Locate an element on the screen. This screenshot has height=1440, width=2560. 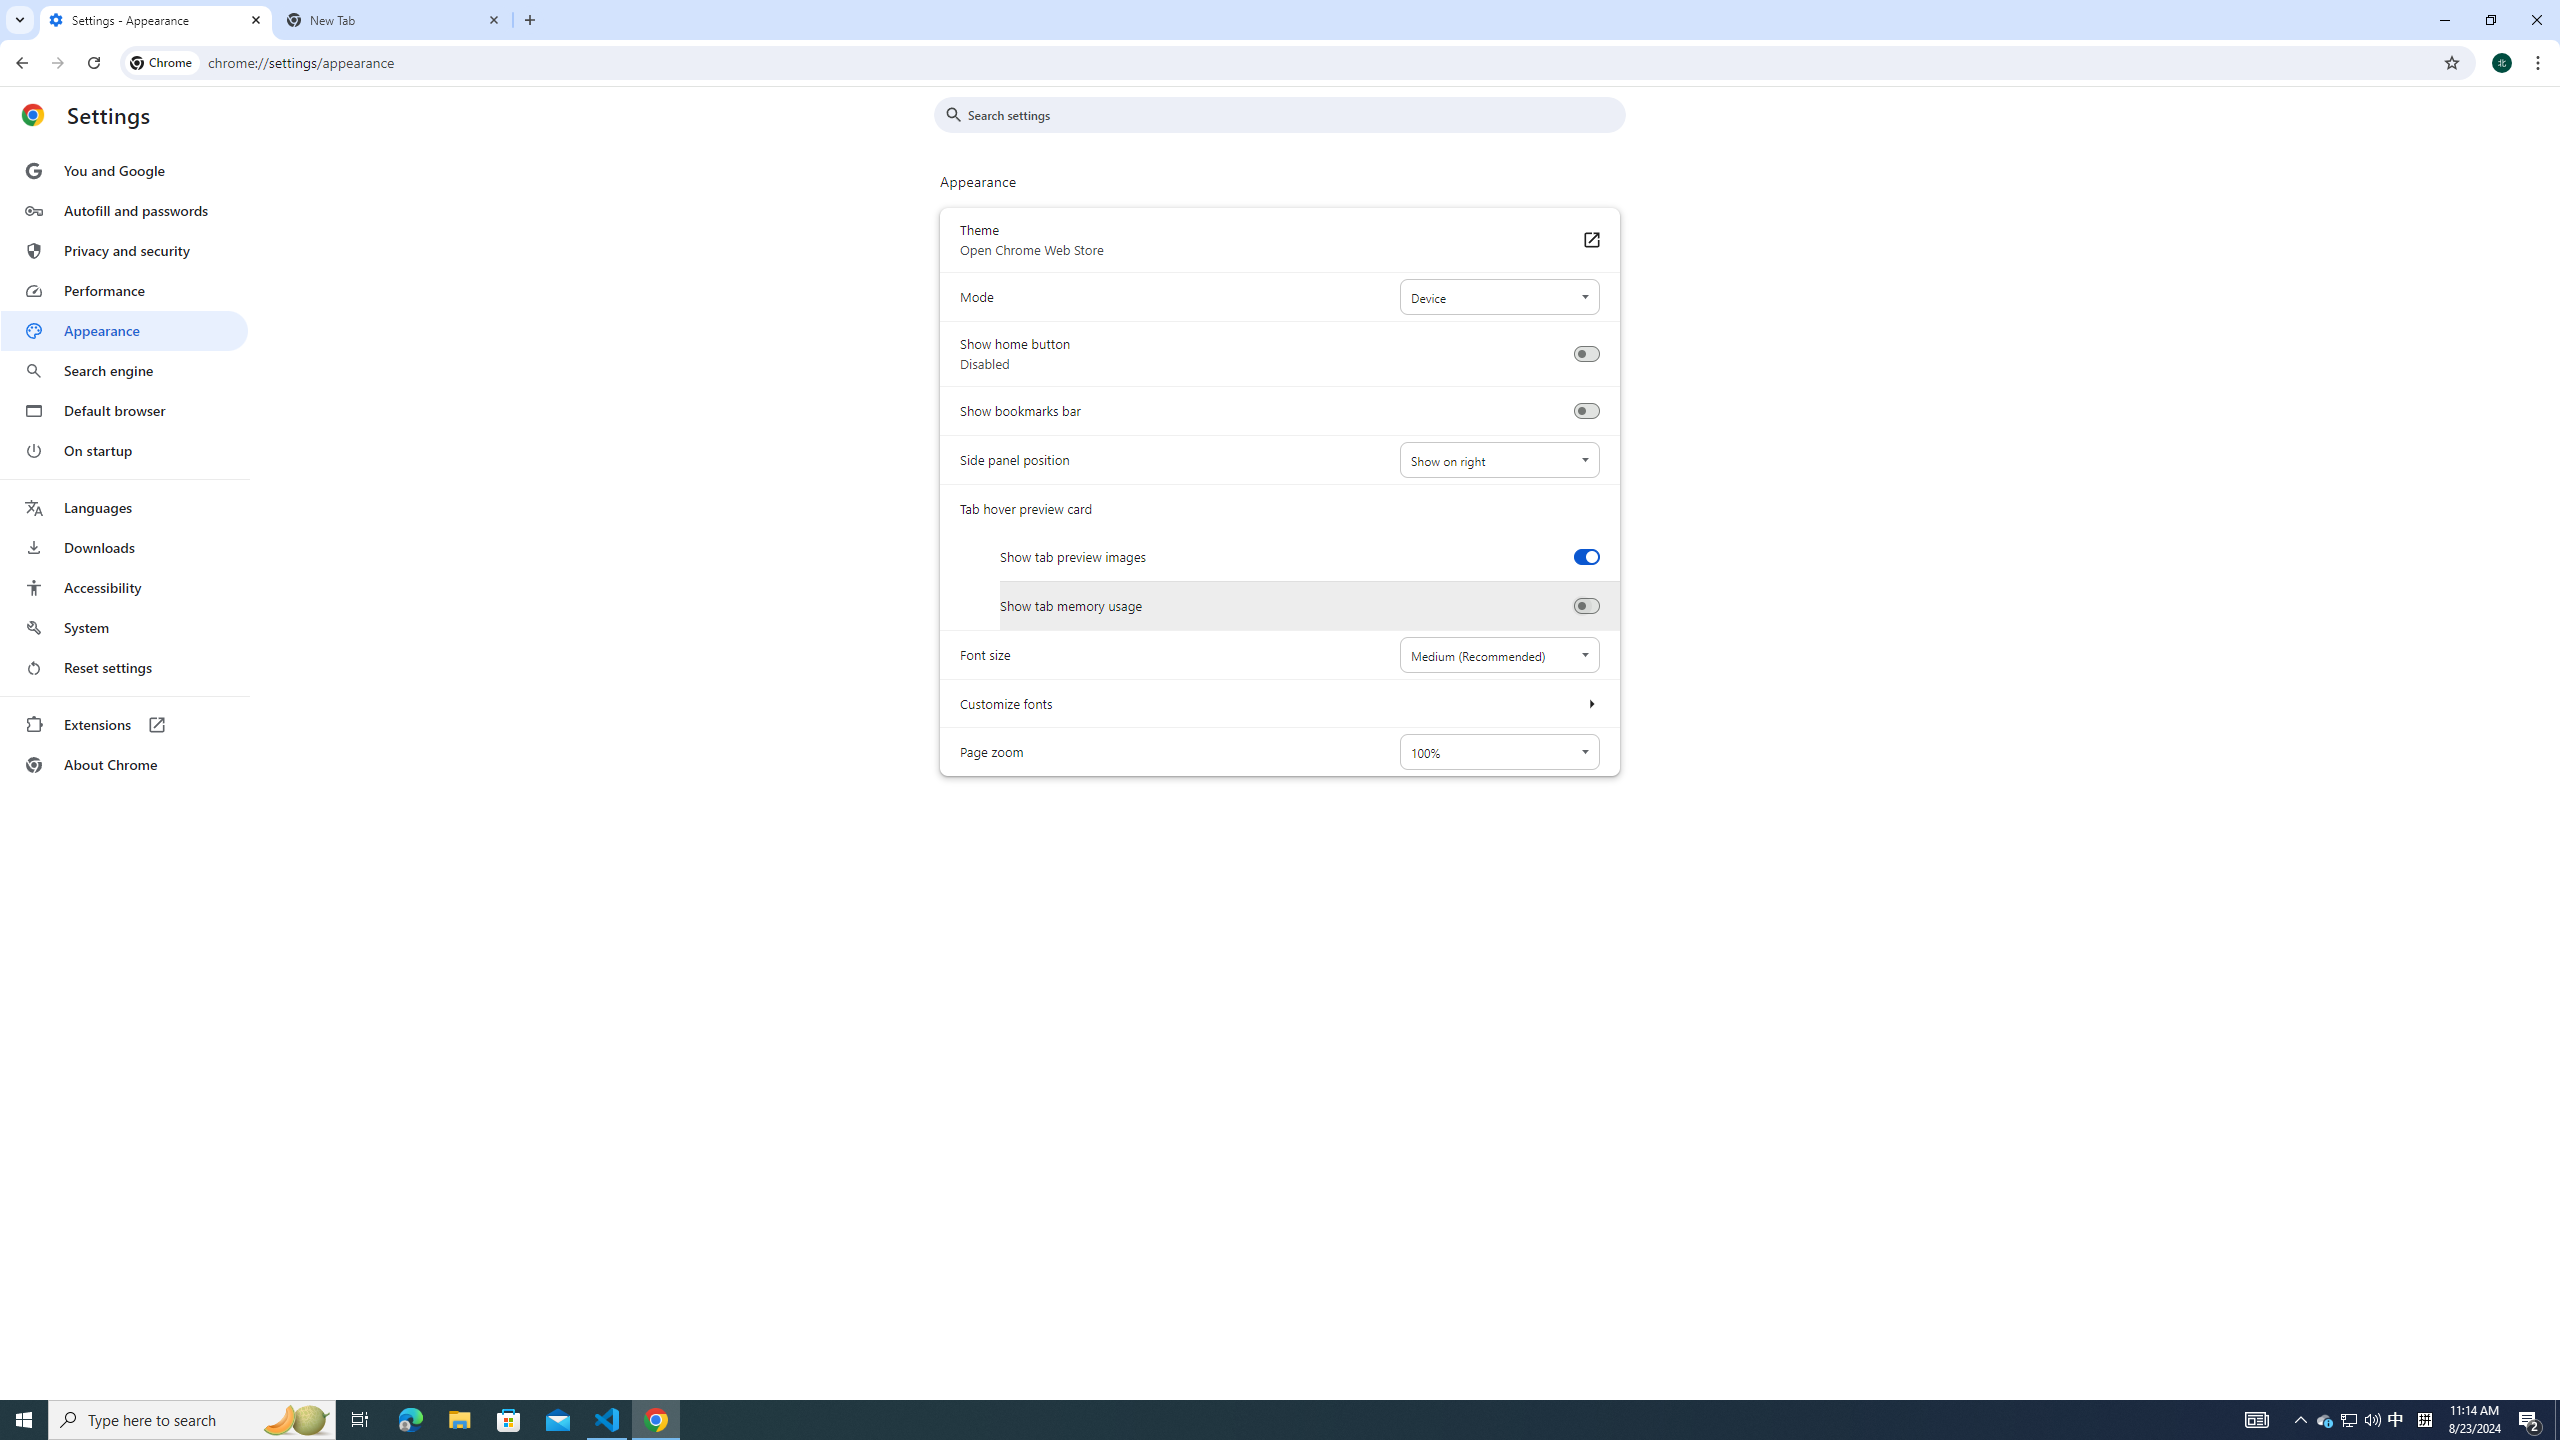
Customize fonts is located at coordinates (1590, 703).